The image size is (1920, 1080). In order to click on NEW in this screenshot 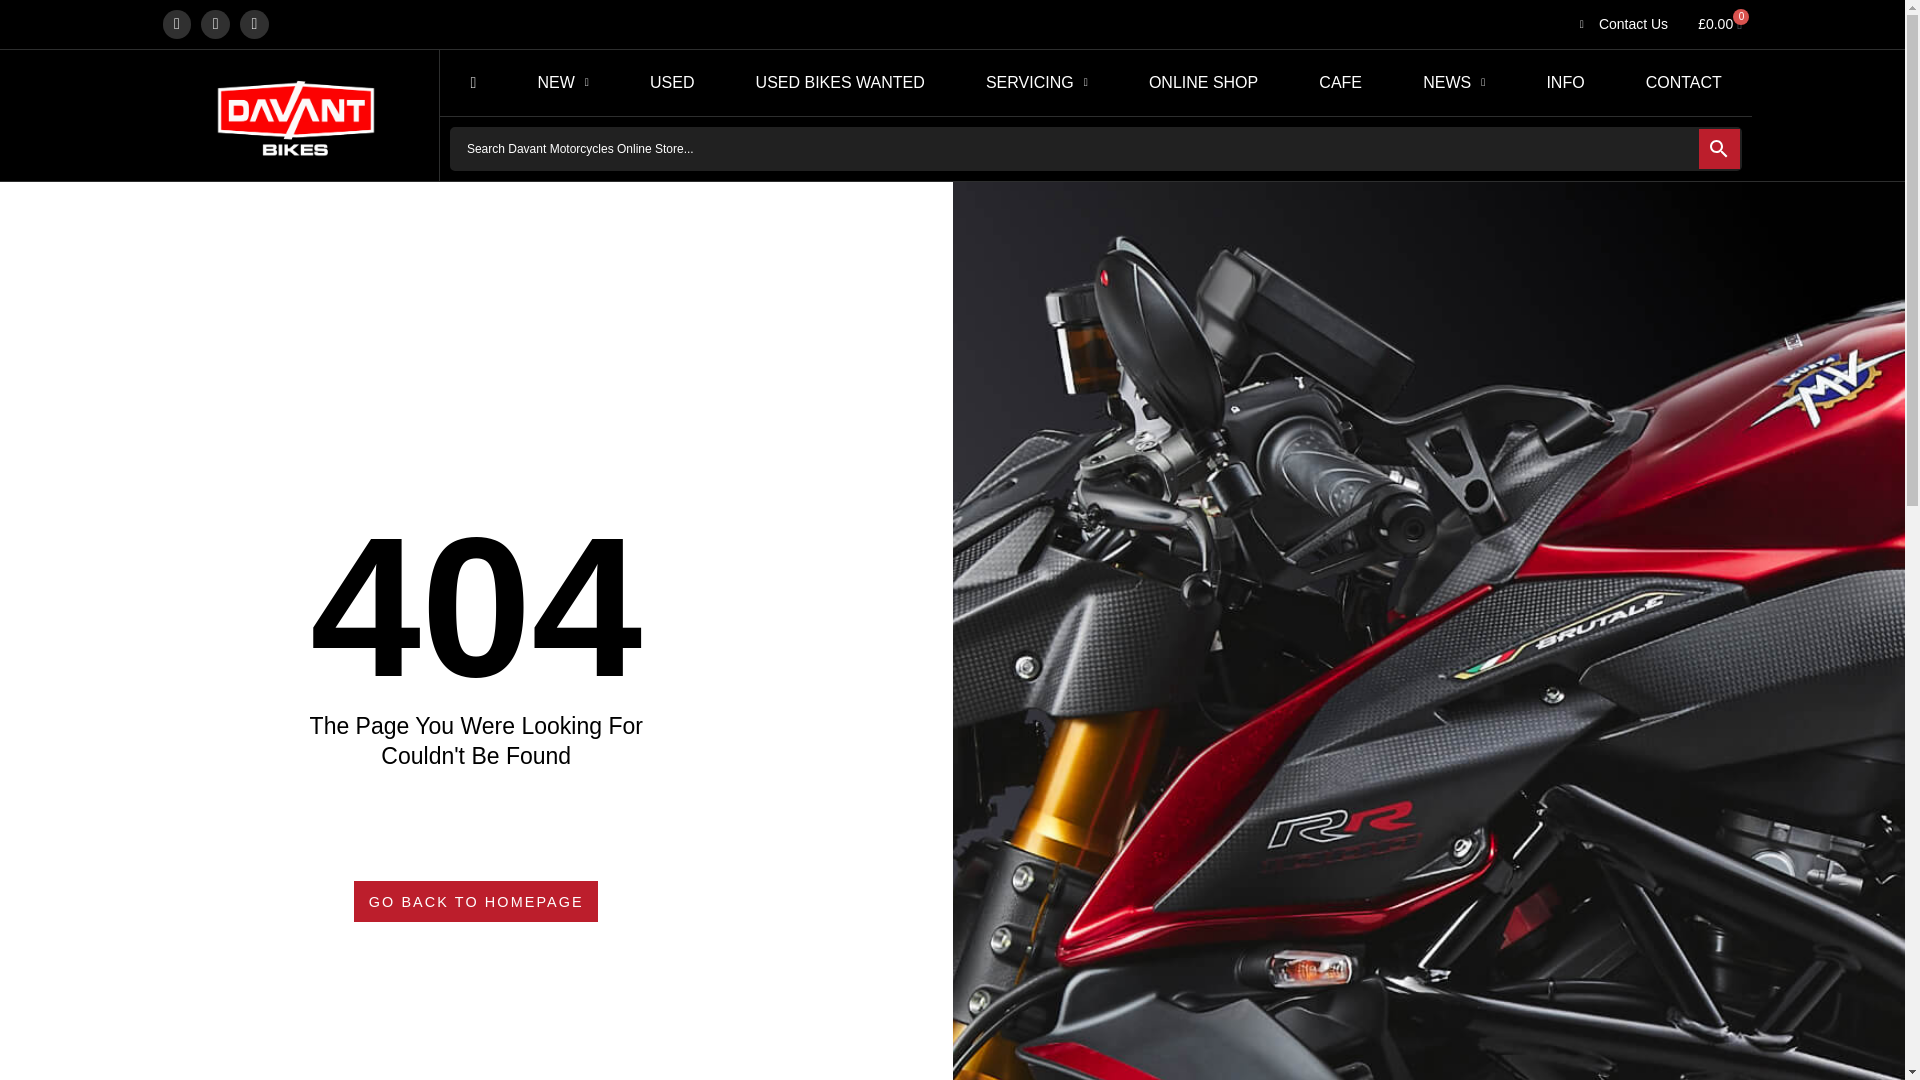, I will do `click(563, 82)`.